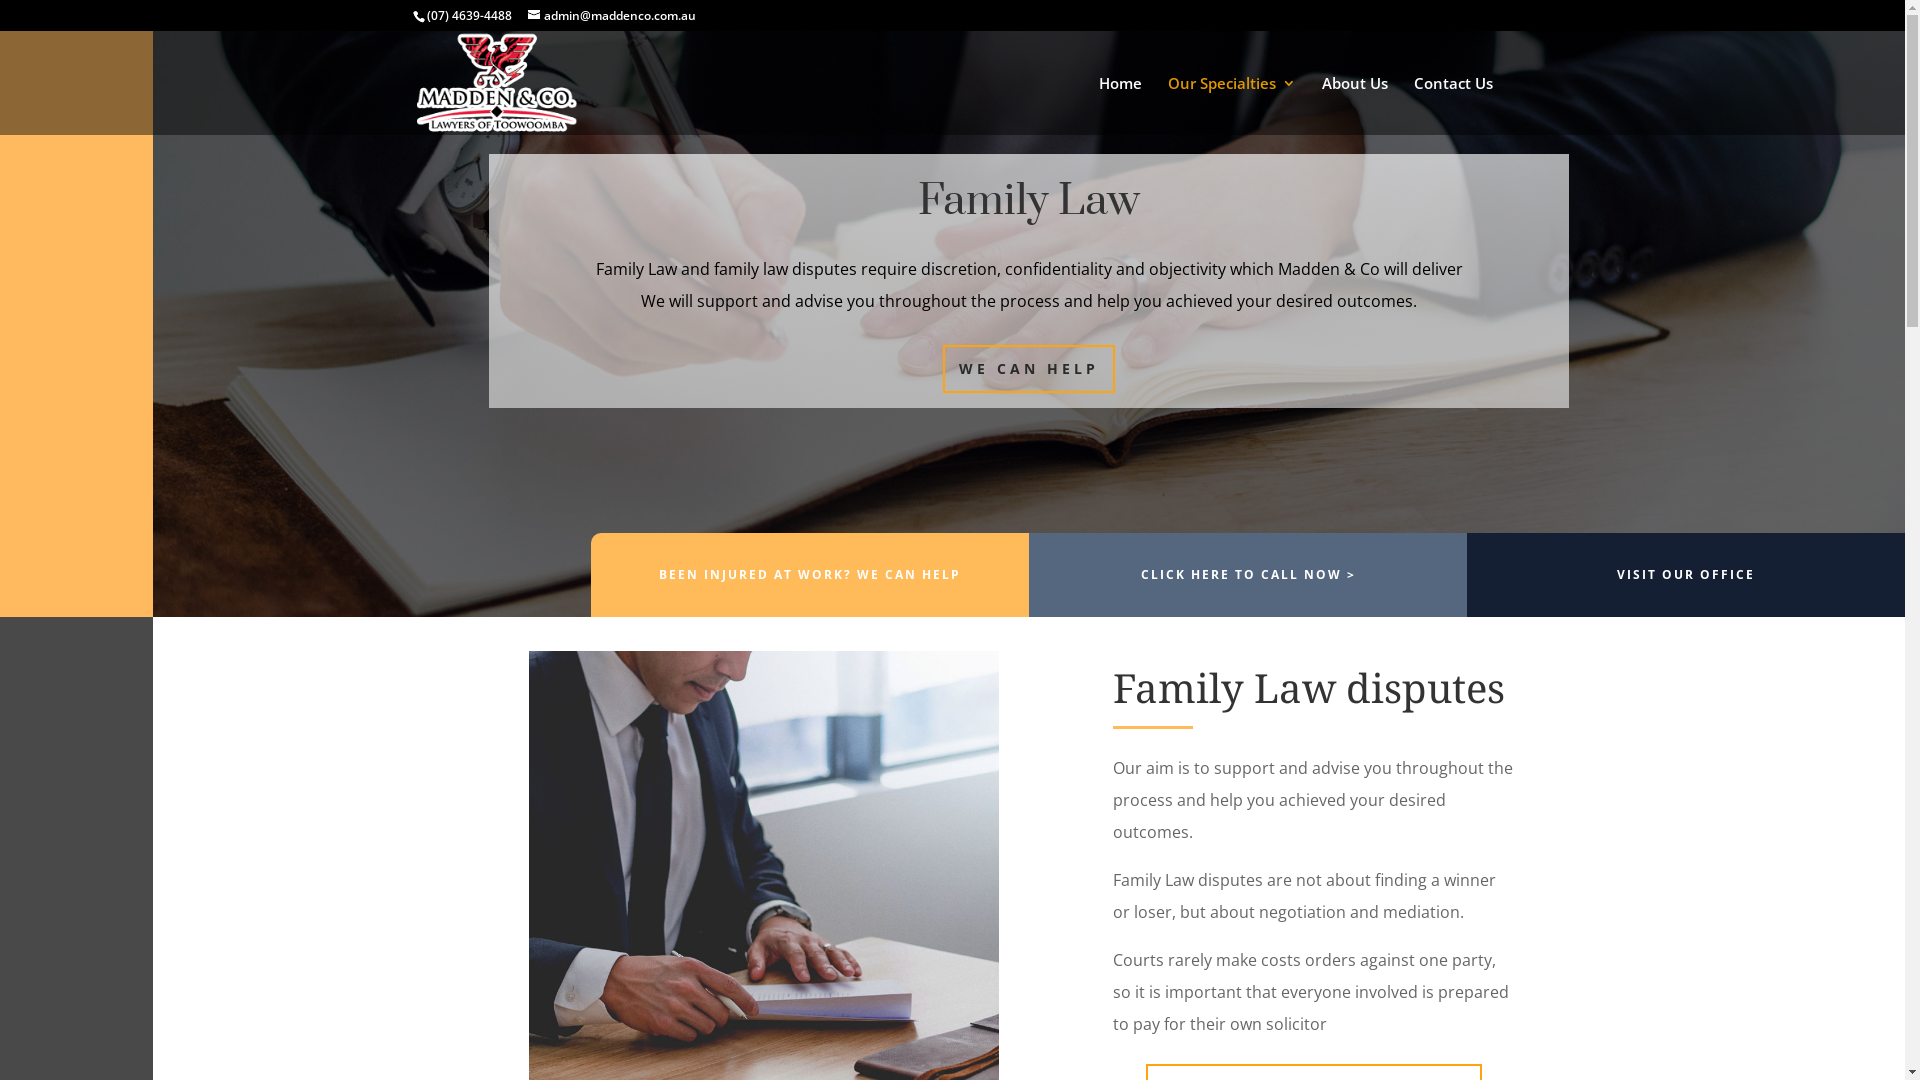 The image size is (1920, 1080). I want to click on VISIT OUR OFFICE, so click(1686, 574).